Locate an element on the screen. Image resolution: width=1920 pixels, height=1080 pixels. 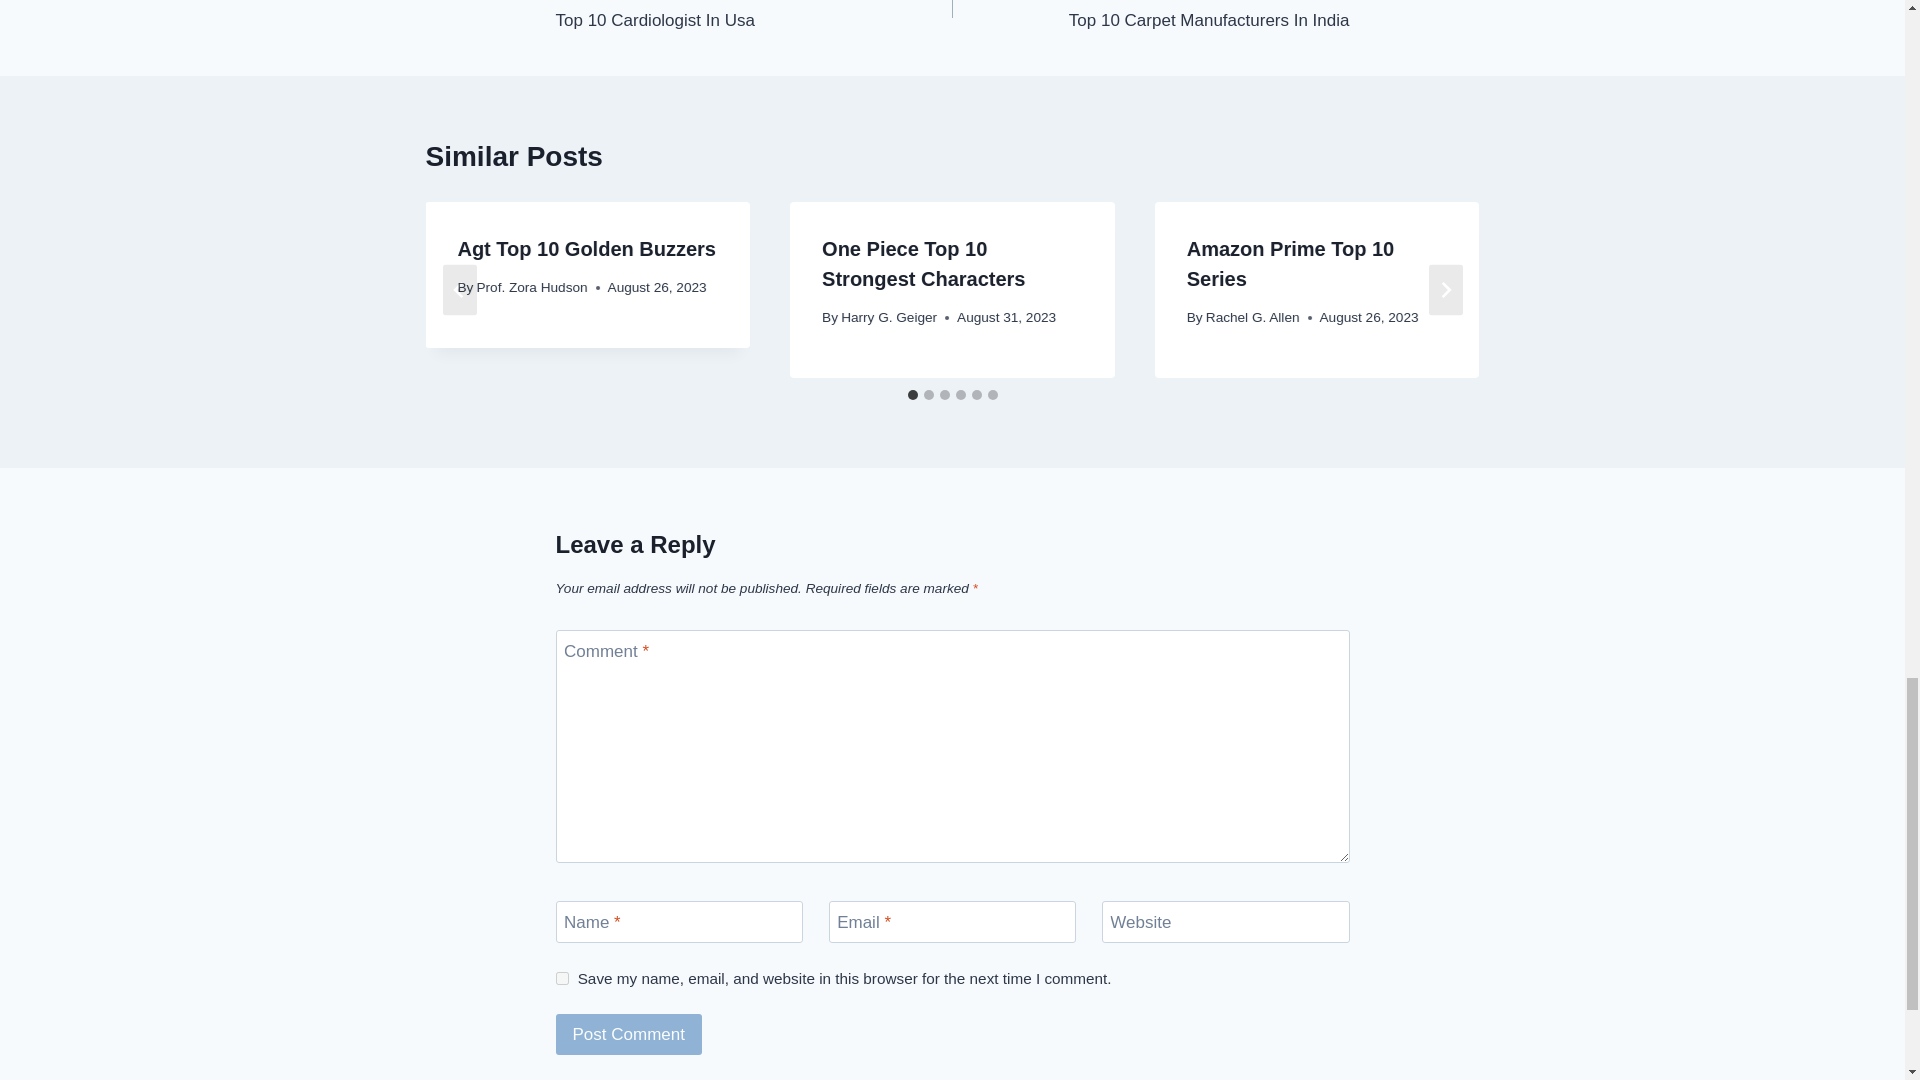
Agt Top 10 Golden Buzzers is located at coordinates (754, 16).